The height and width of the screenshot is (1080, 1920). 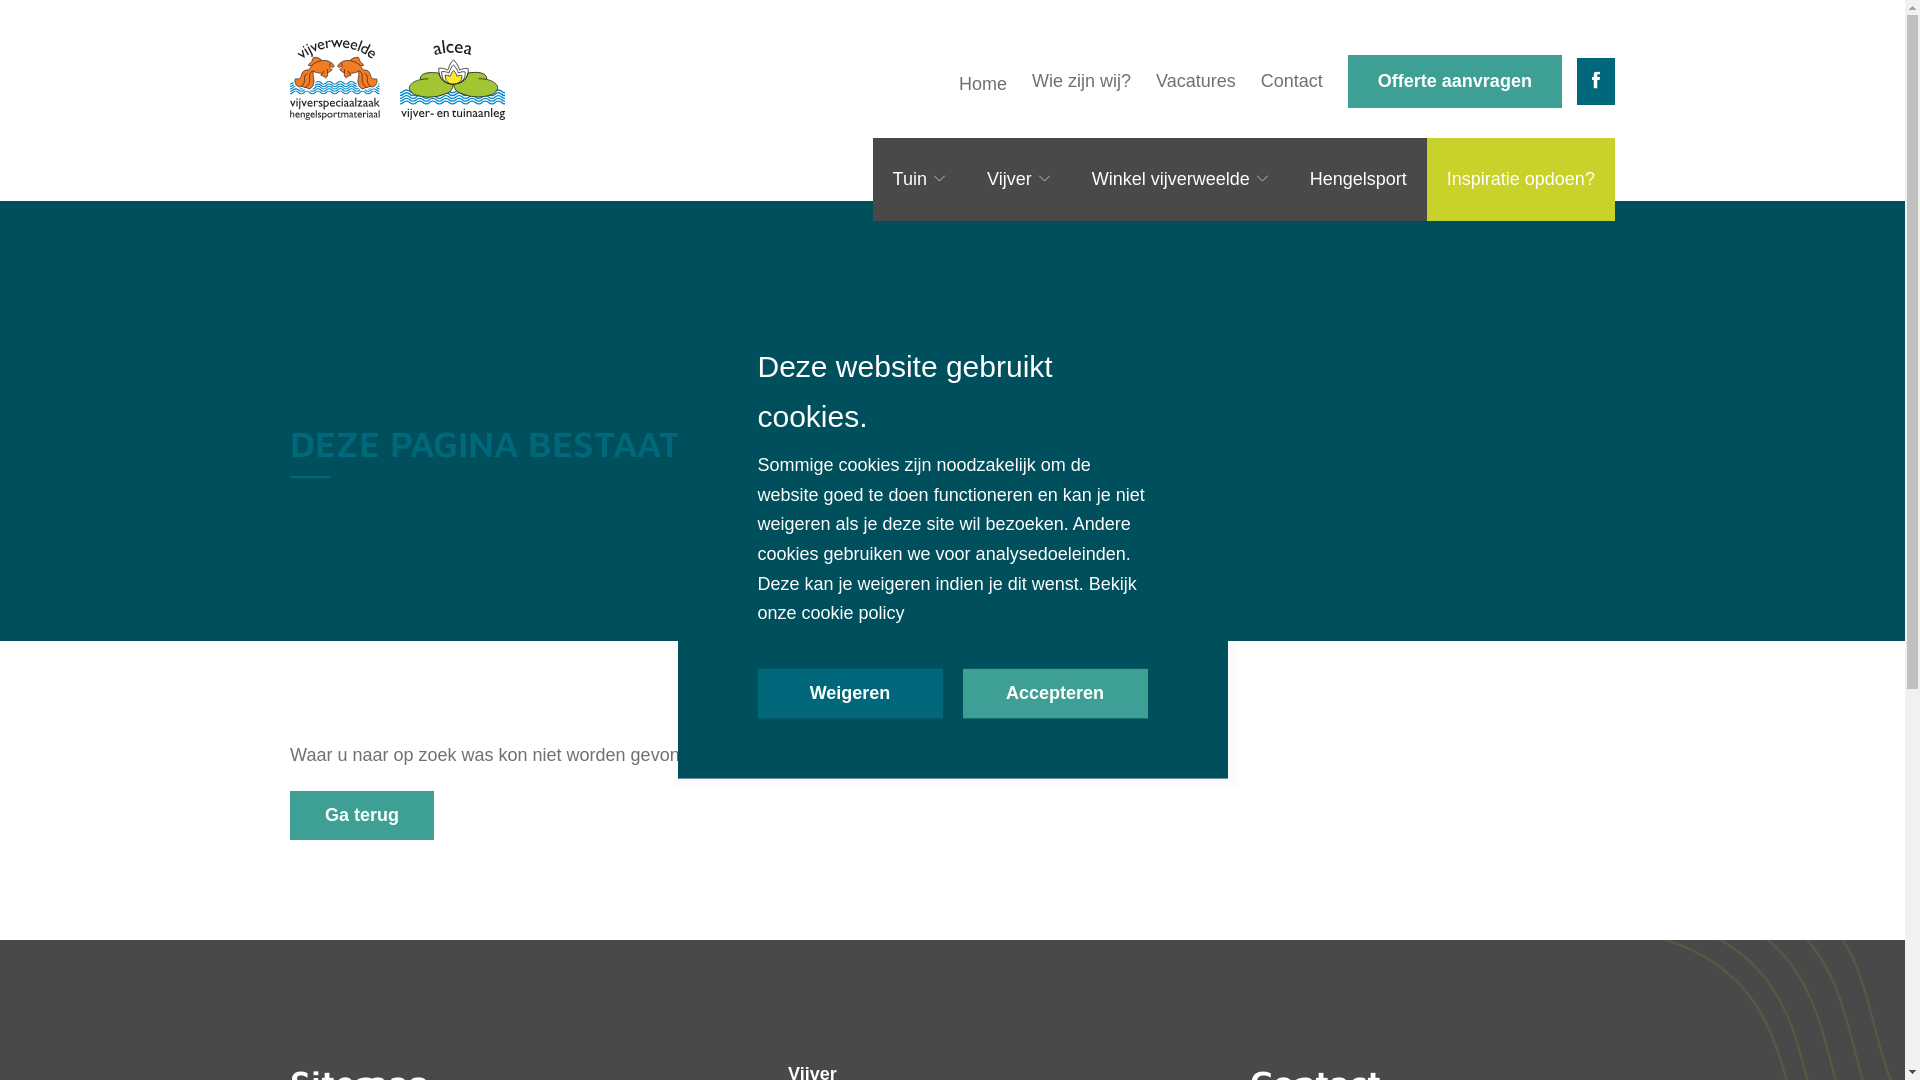 I want to click on Accepteren, so click(x=1054, y=694).